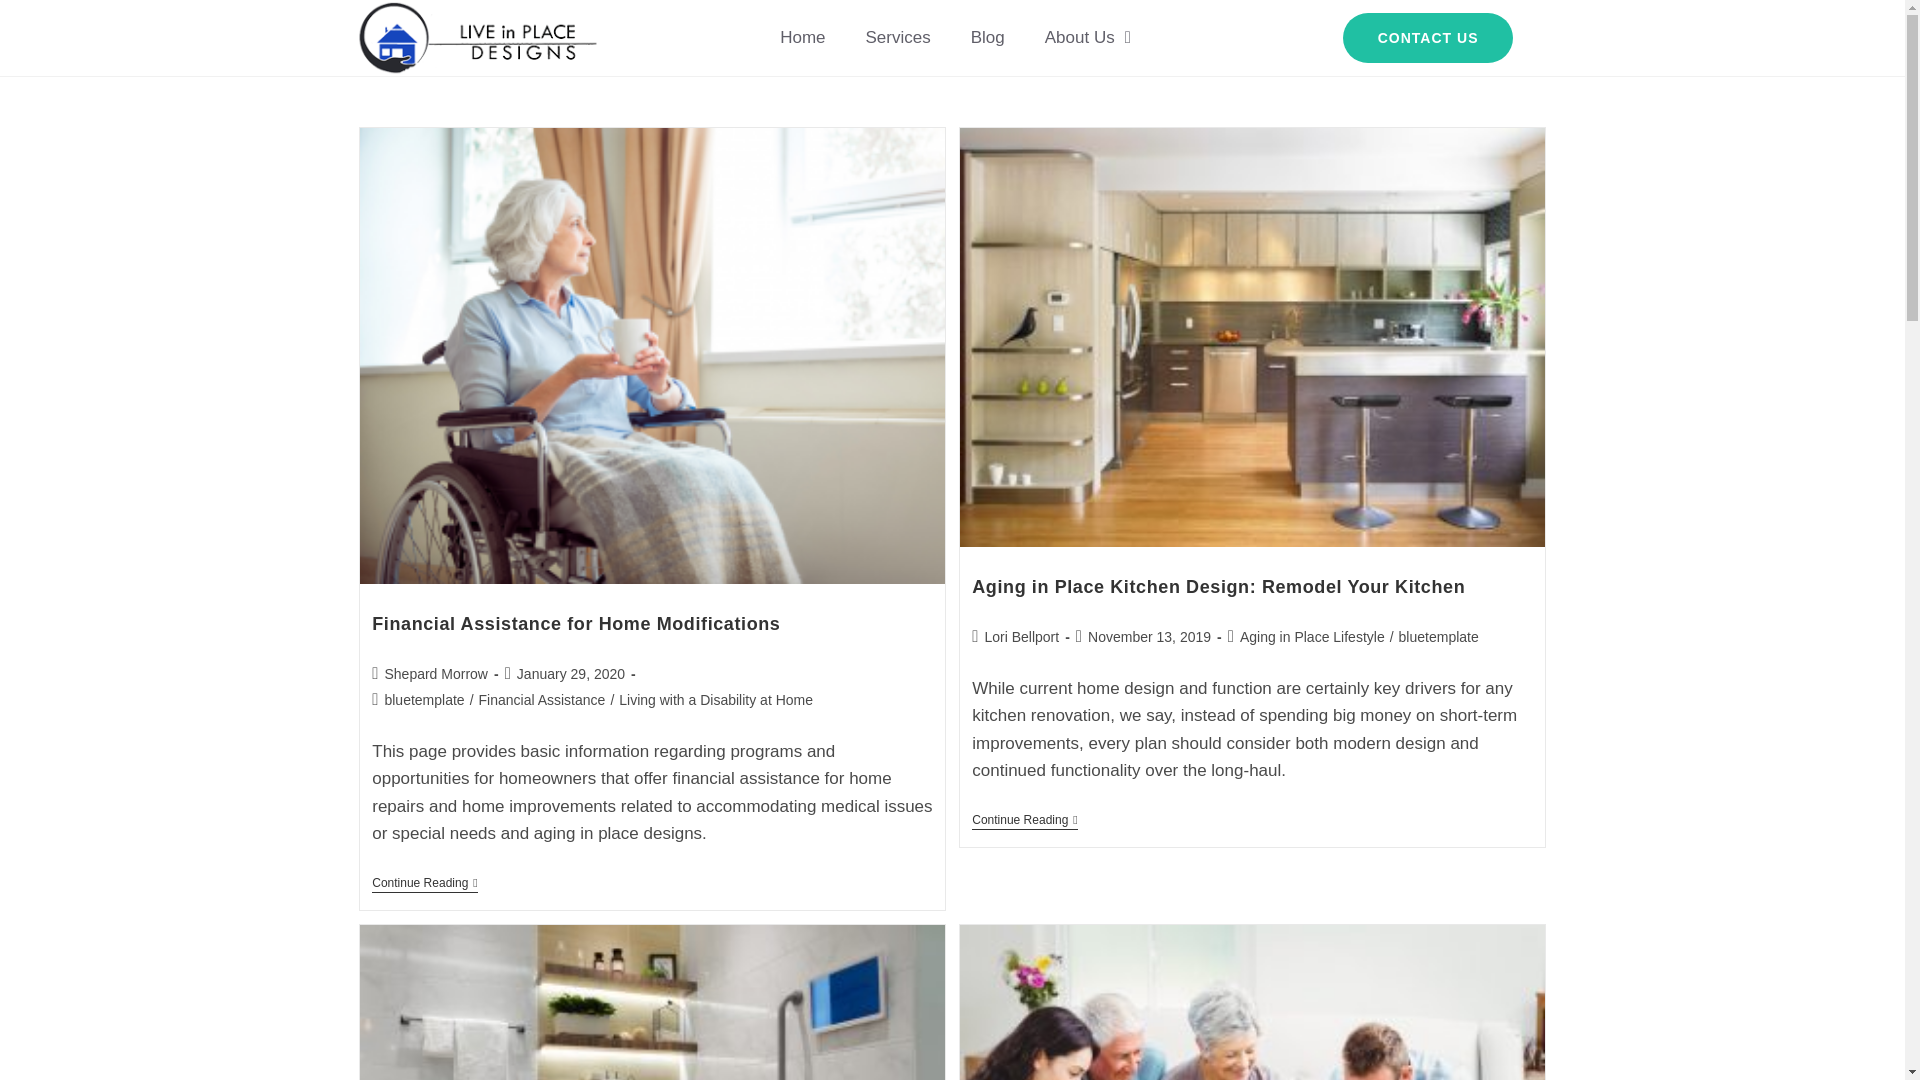  I want to click on Services, so click(898, 38).